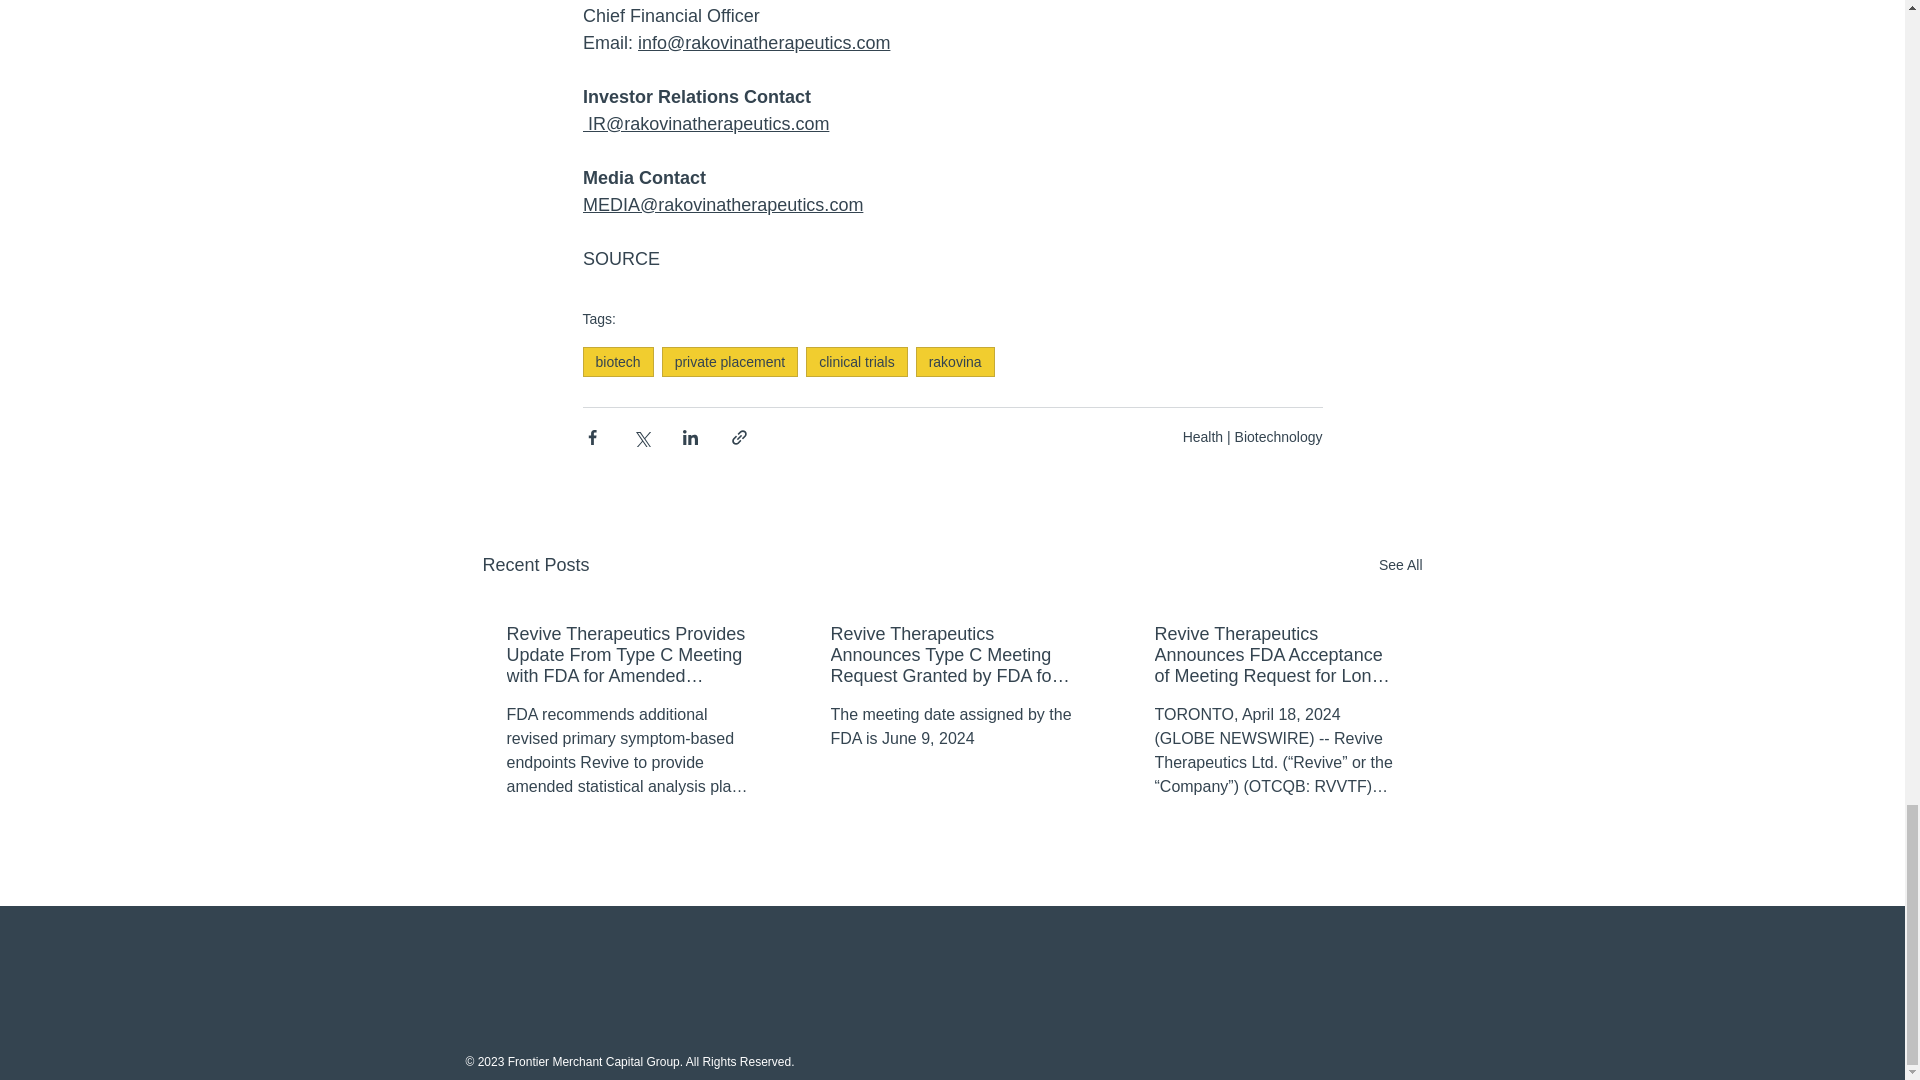  Describe the element at coordinates (954, 361) in the screenshot. I see `rakovina` at that location.